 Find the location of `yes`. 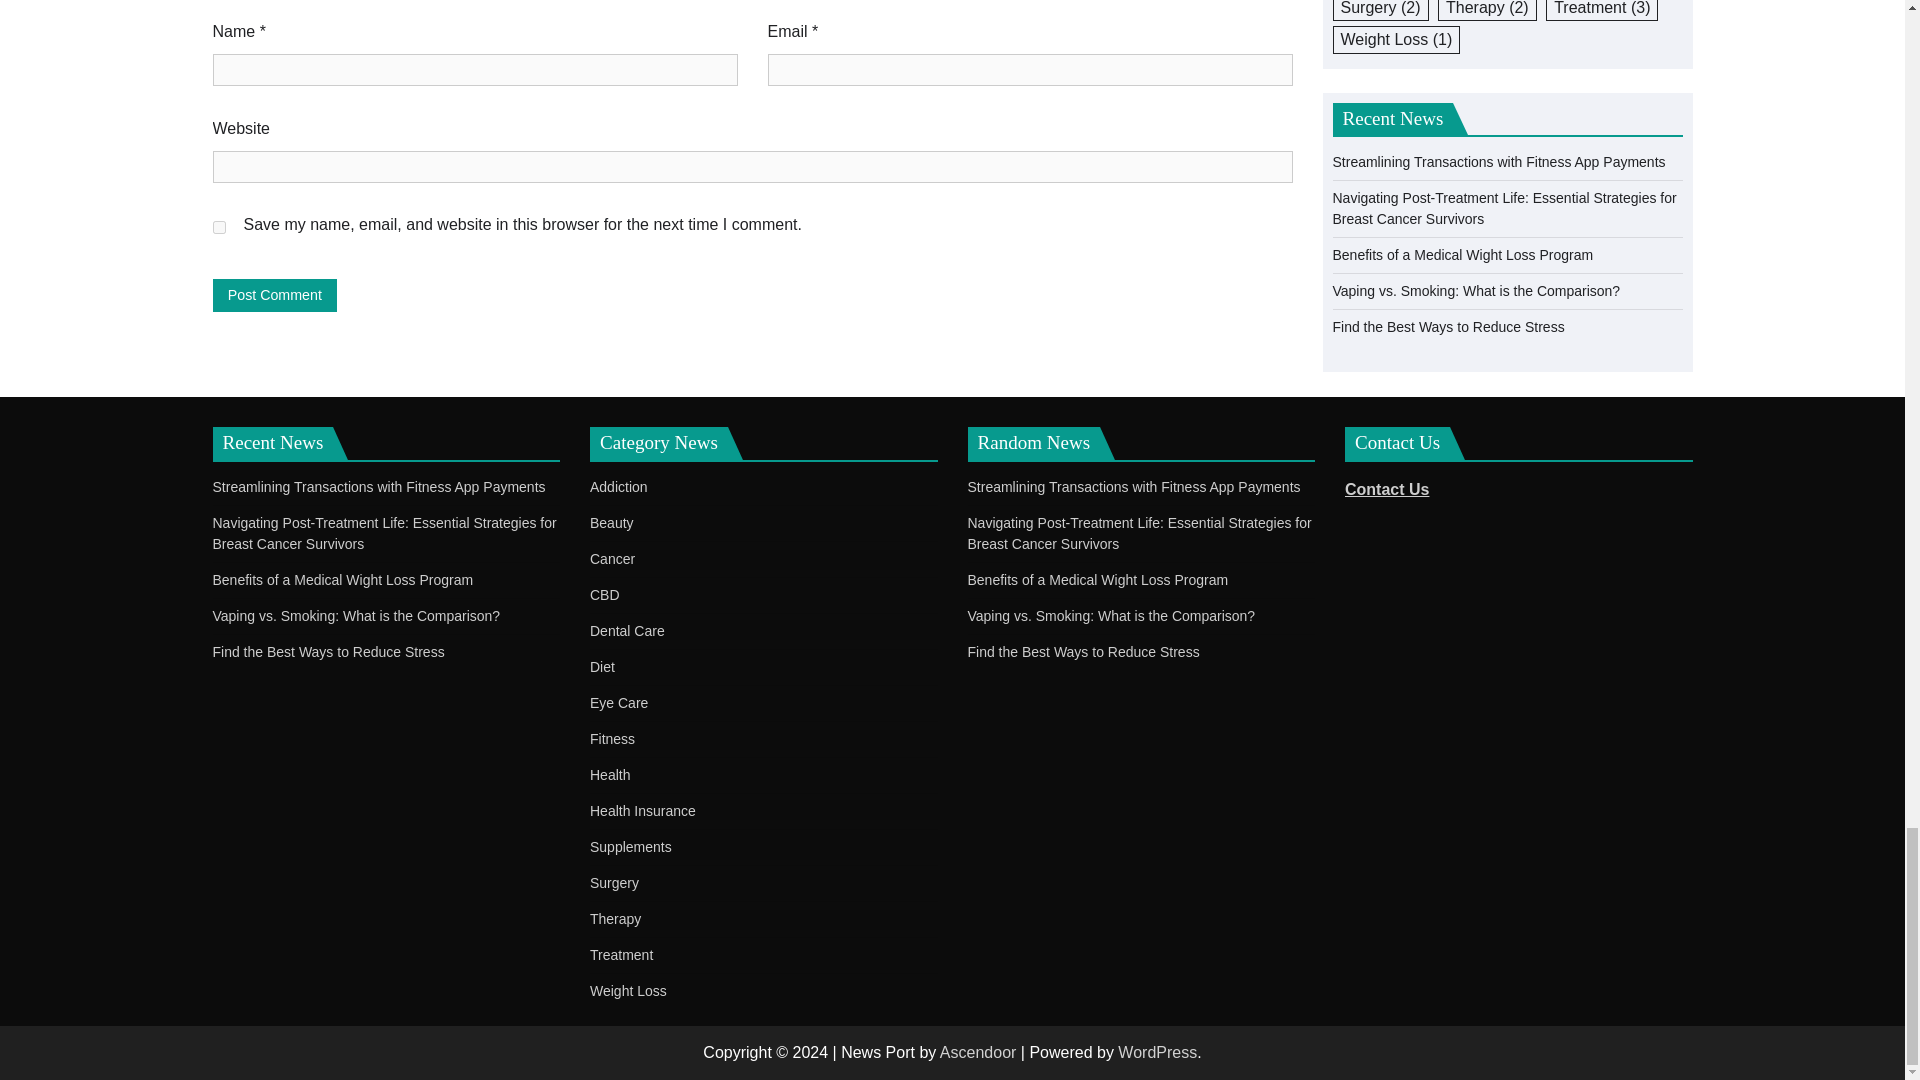

yes is located at coordinates (218, 228).